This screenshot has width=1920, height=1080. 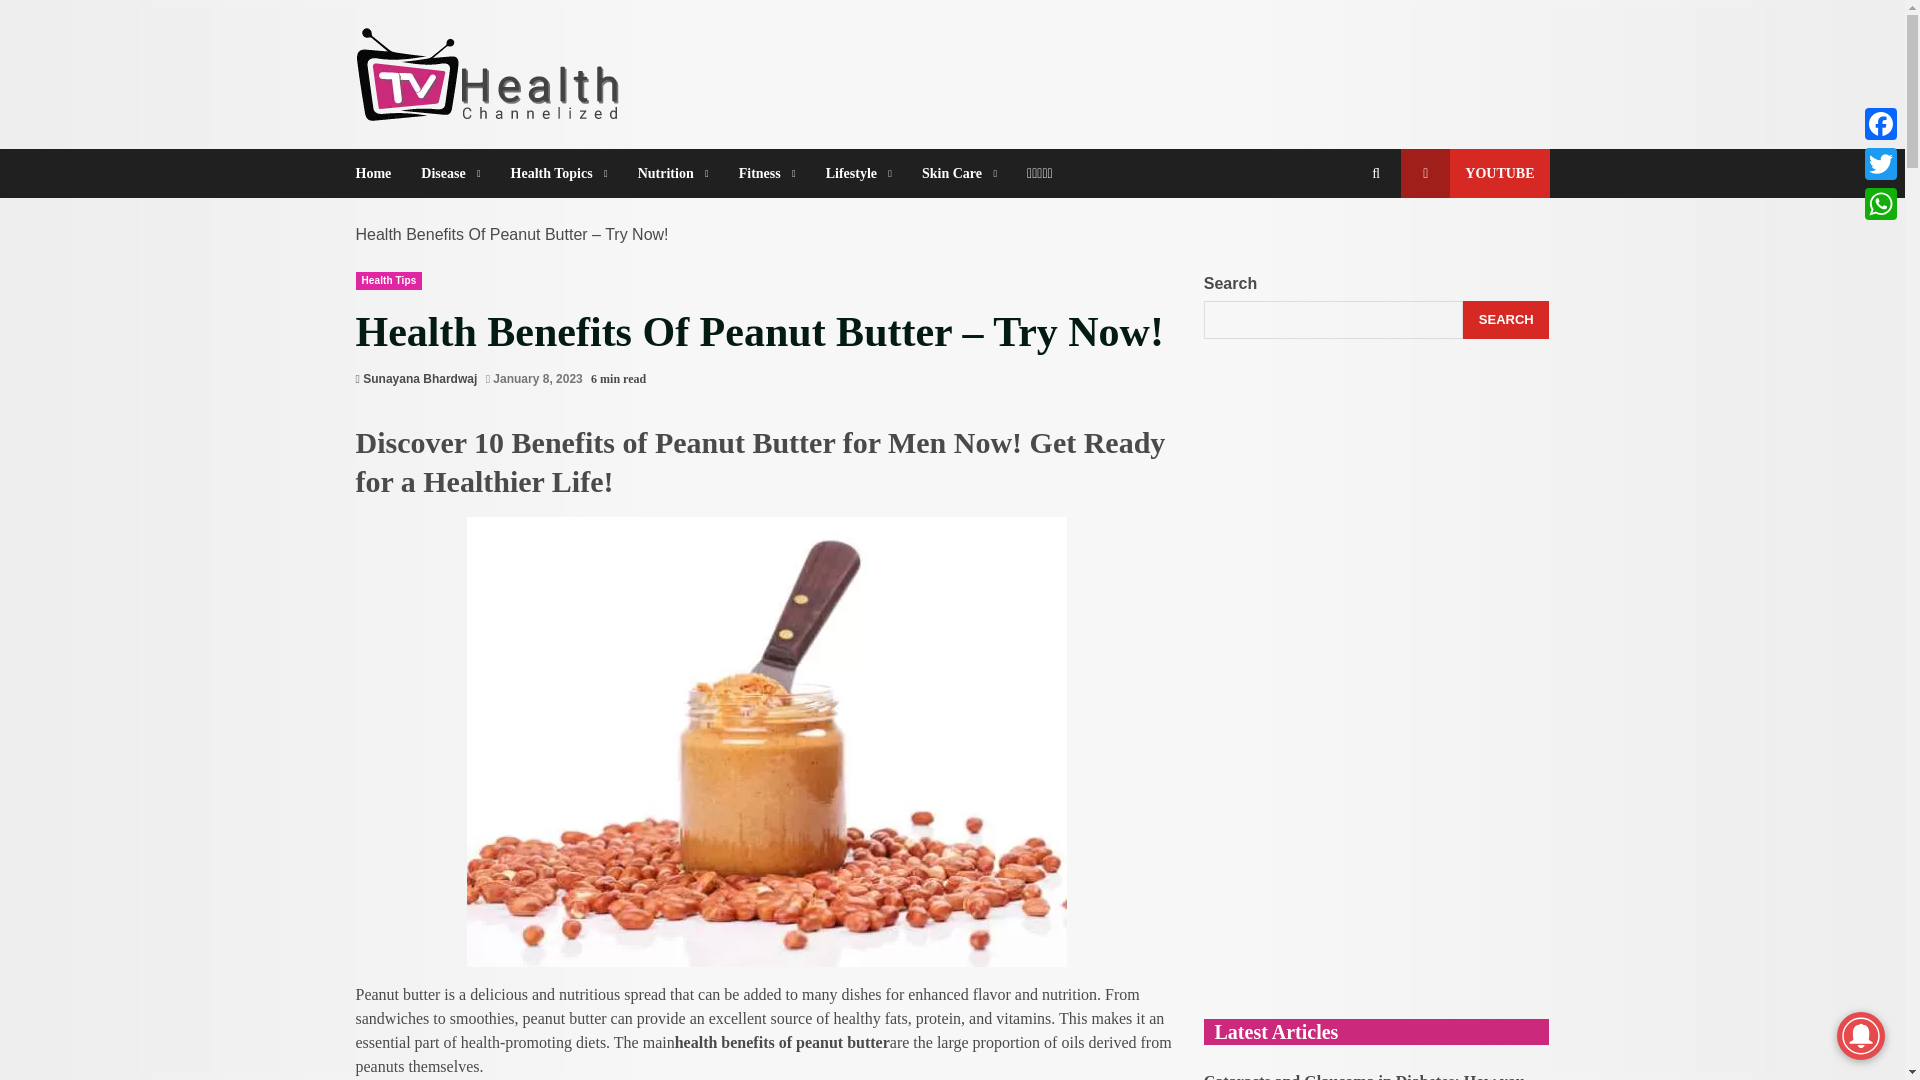 I want to click on WhatsApp, so click(x=1880, y=203).